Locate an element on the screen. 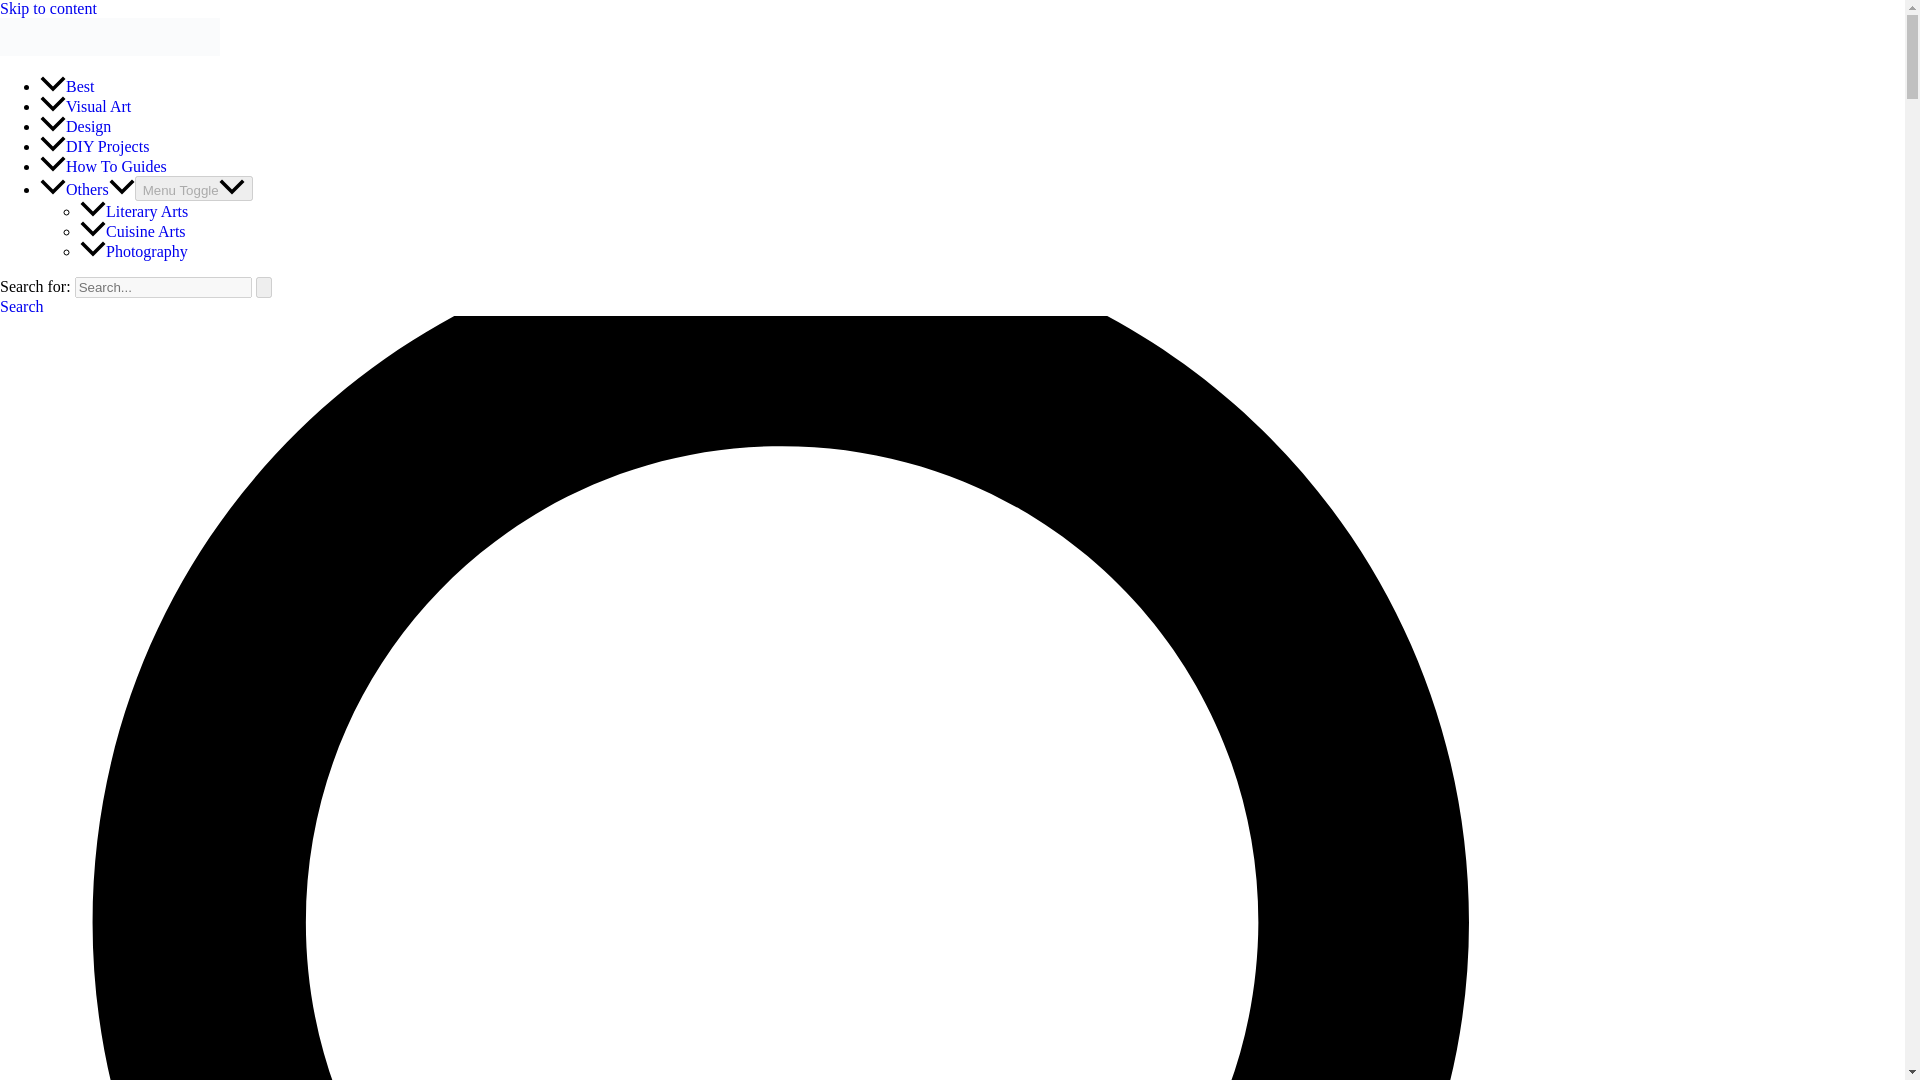 The width and height of the screenshot is (1920, 1080). How To Guides is located at coordinates (104, 166).